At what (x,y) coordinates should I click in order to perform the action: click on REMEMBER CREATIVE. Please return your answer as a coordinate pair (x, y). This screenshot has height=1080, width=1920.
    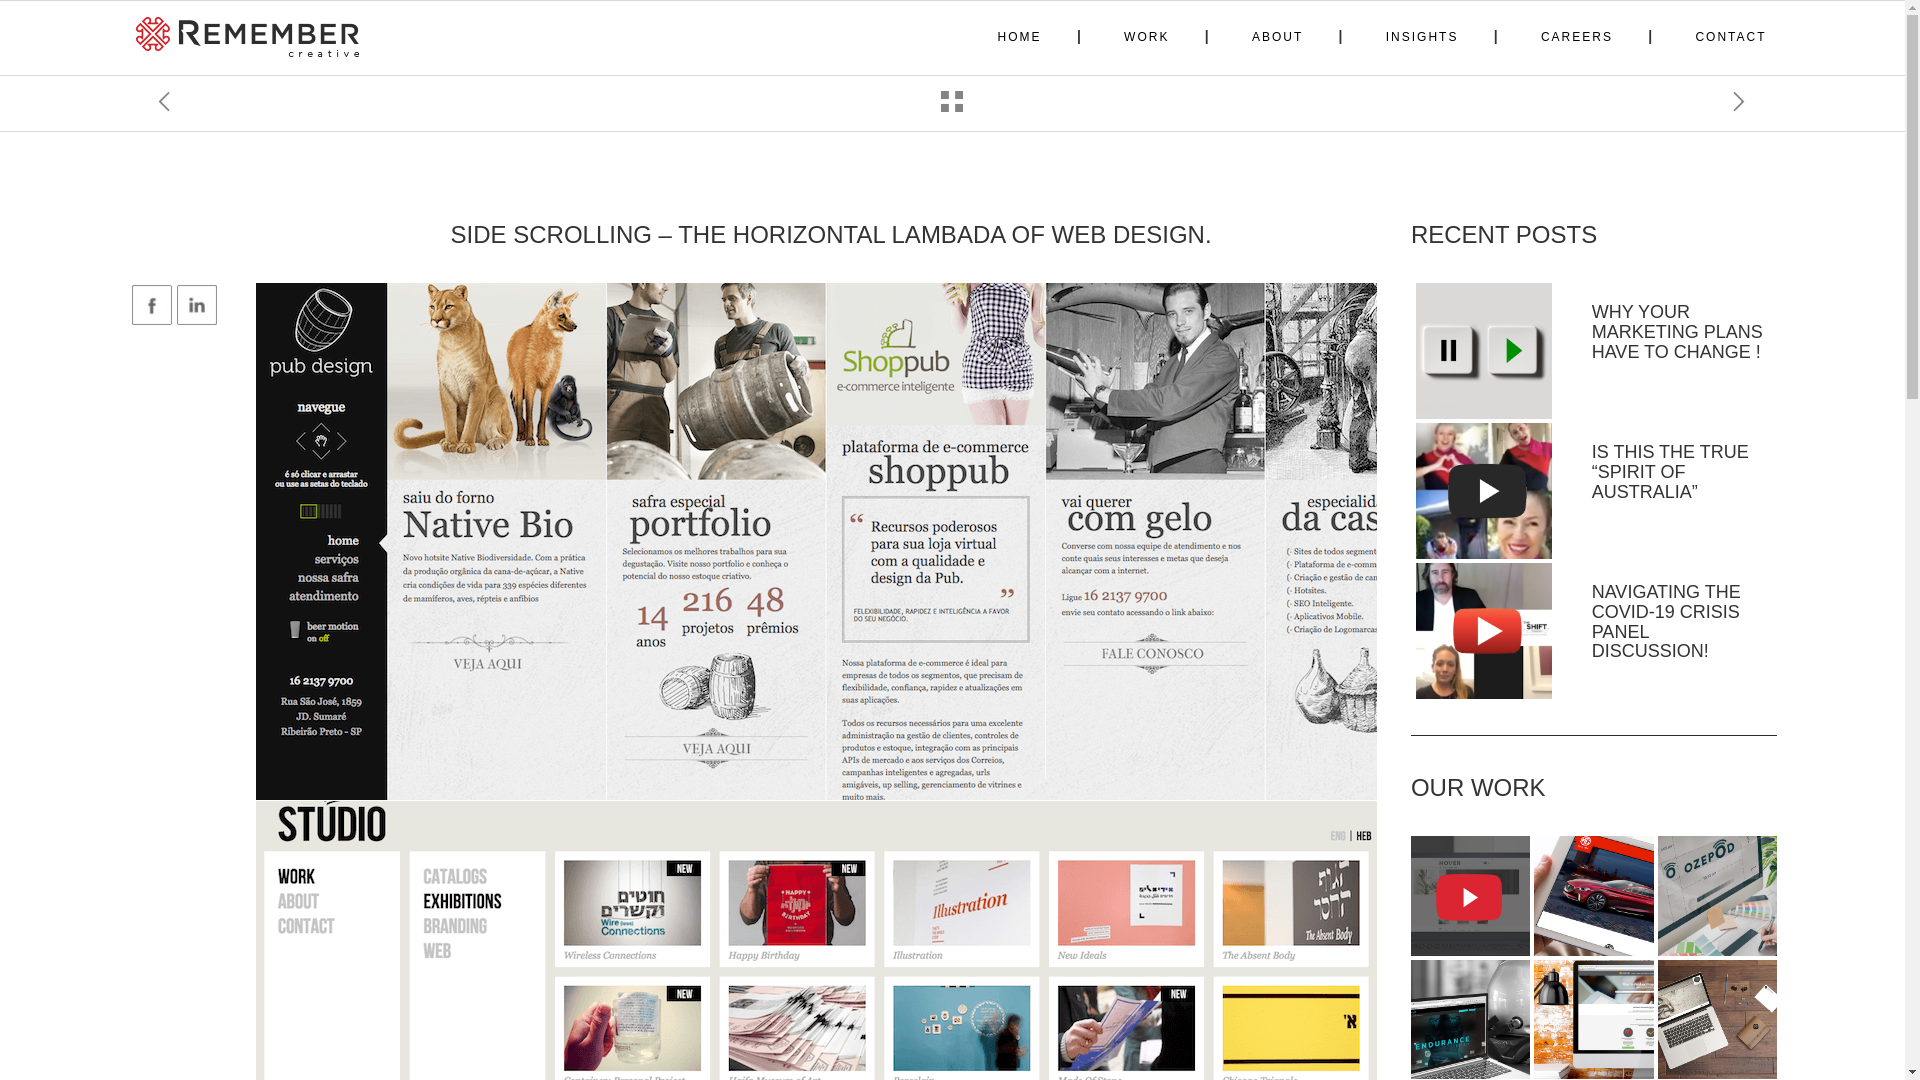
    Looking at the image, I should click on (250, 37).